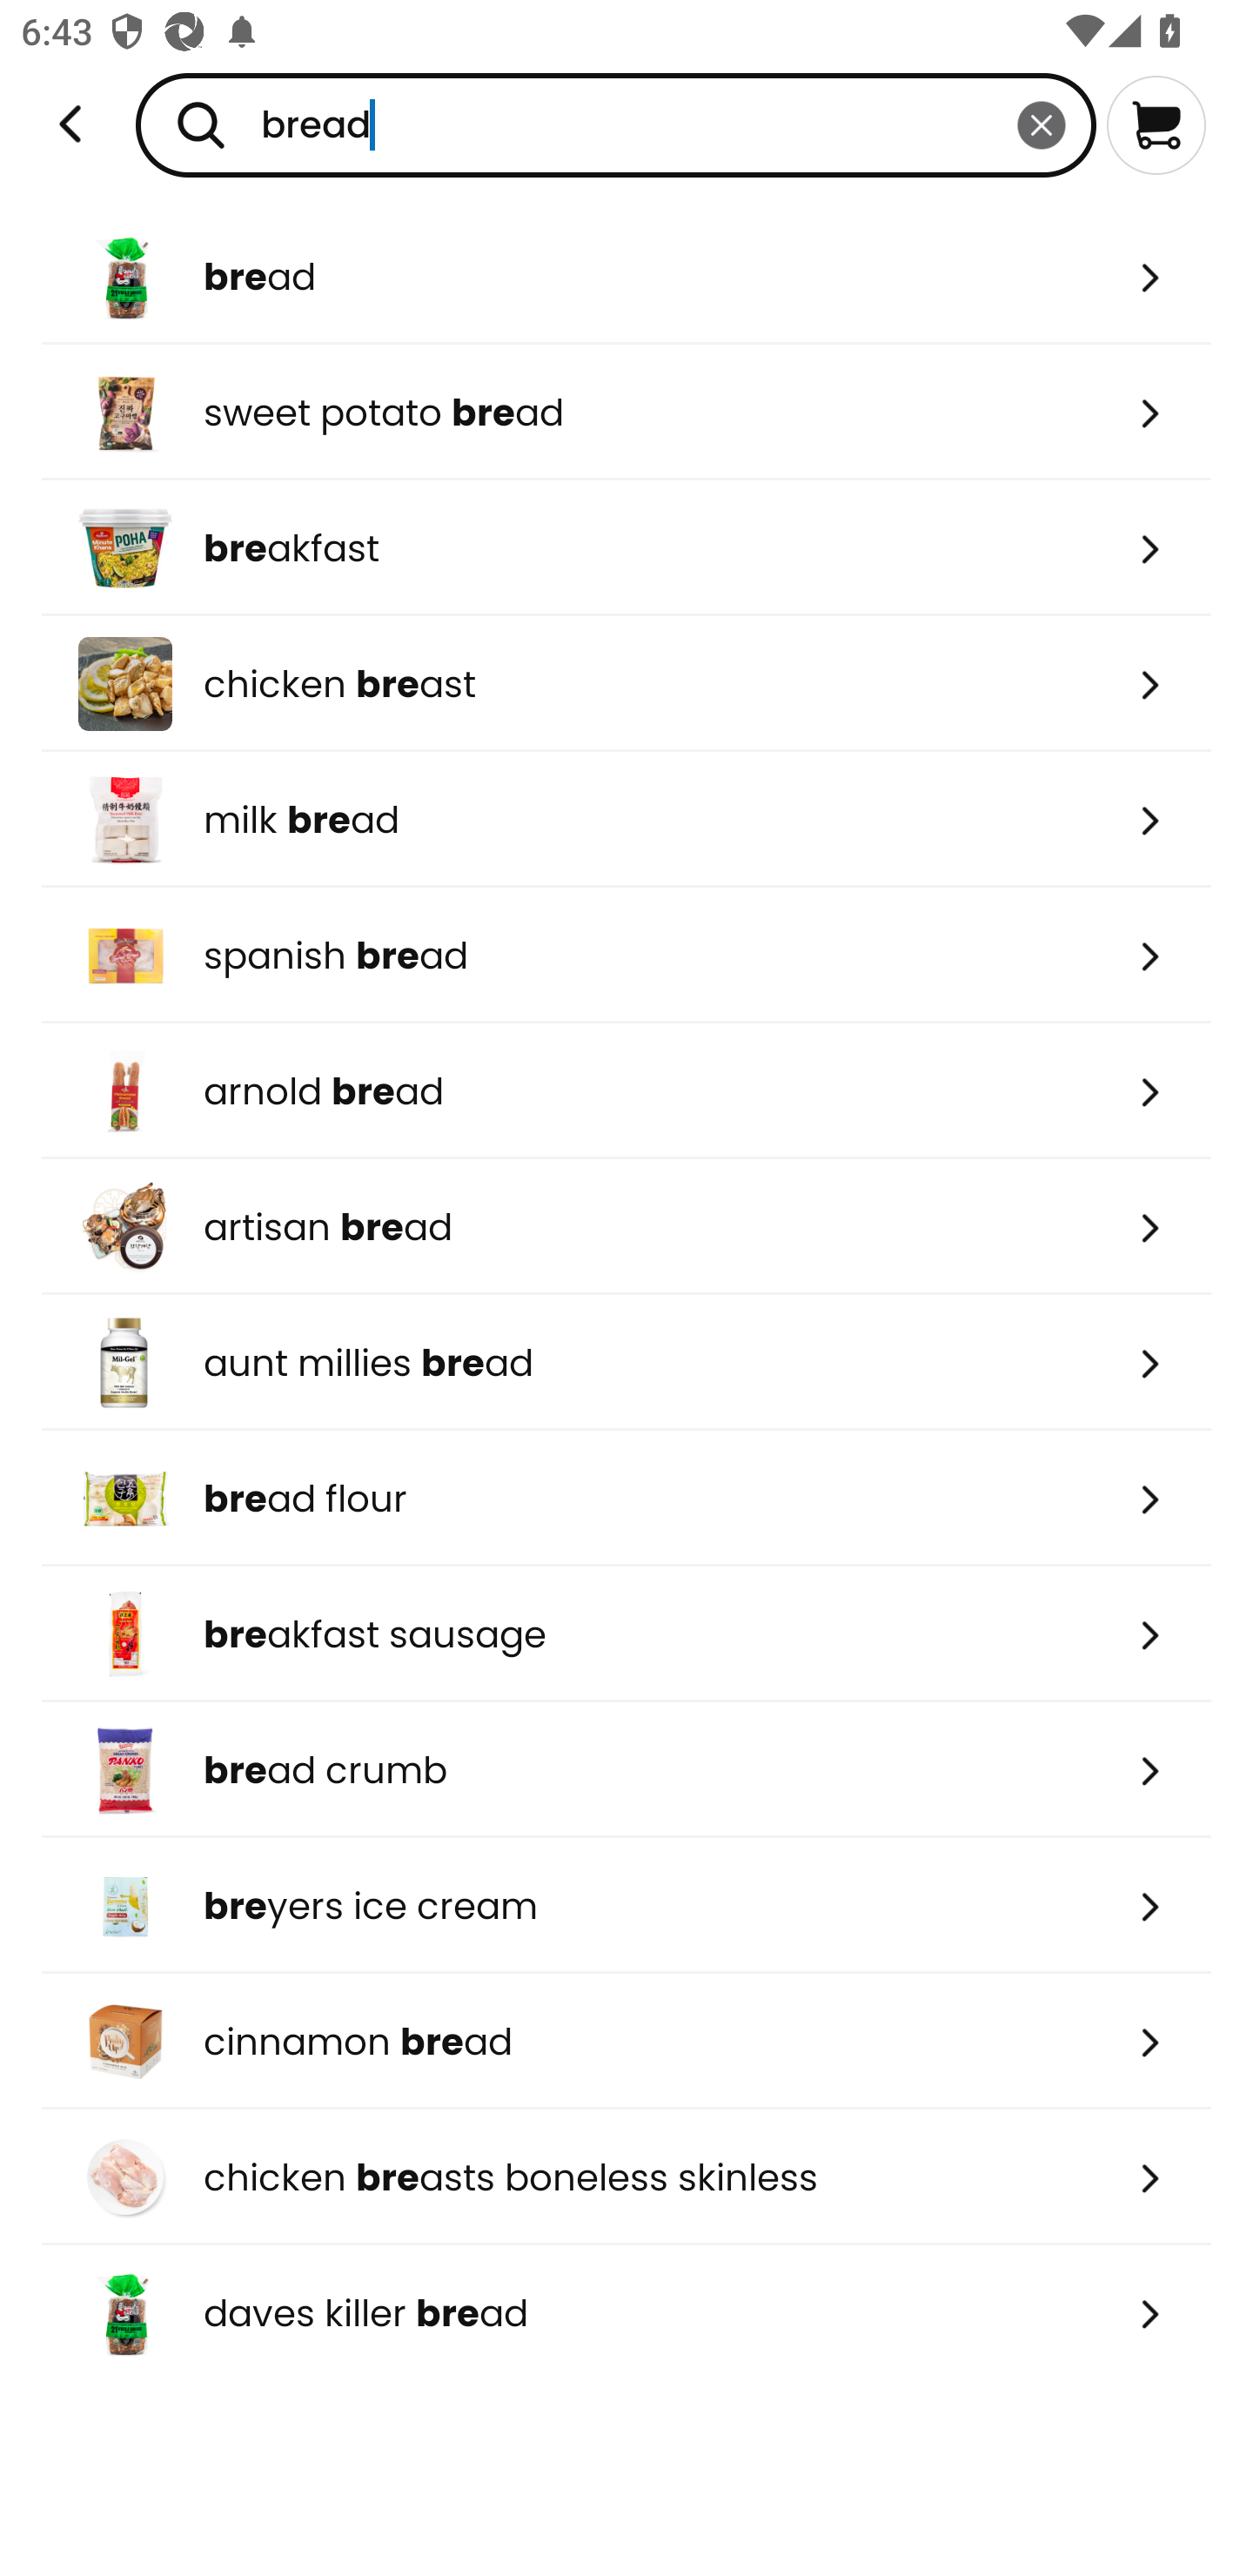 The width and height of the screenshot is (1253, 2576). What do you see at coordinates (70, 124) in the screenshot?
I see `Weee!` at bounding box center [70, 124].